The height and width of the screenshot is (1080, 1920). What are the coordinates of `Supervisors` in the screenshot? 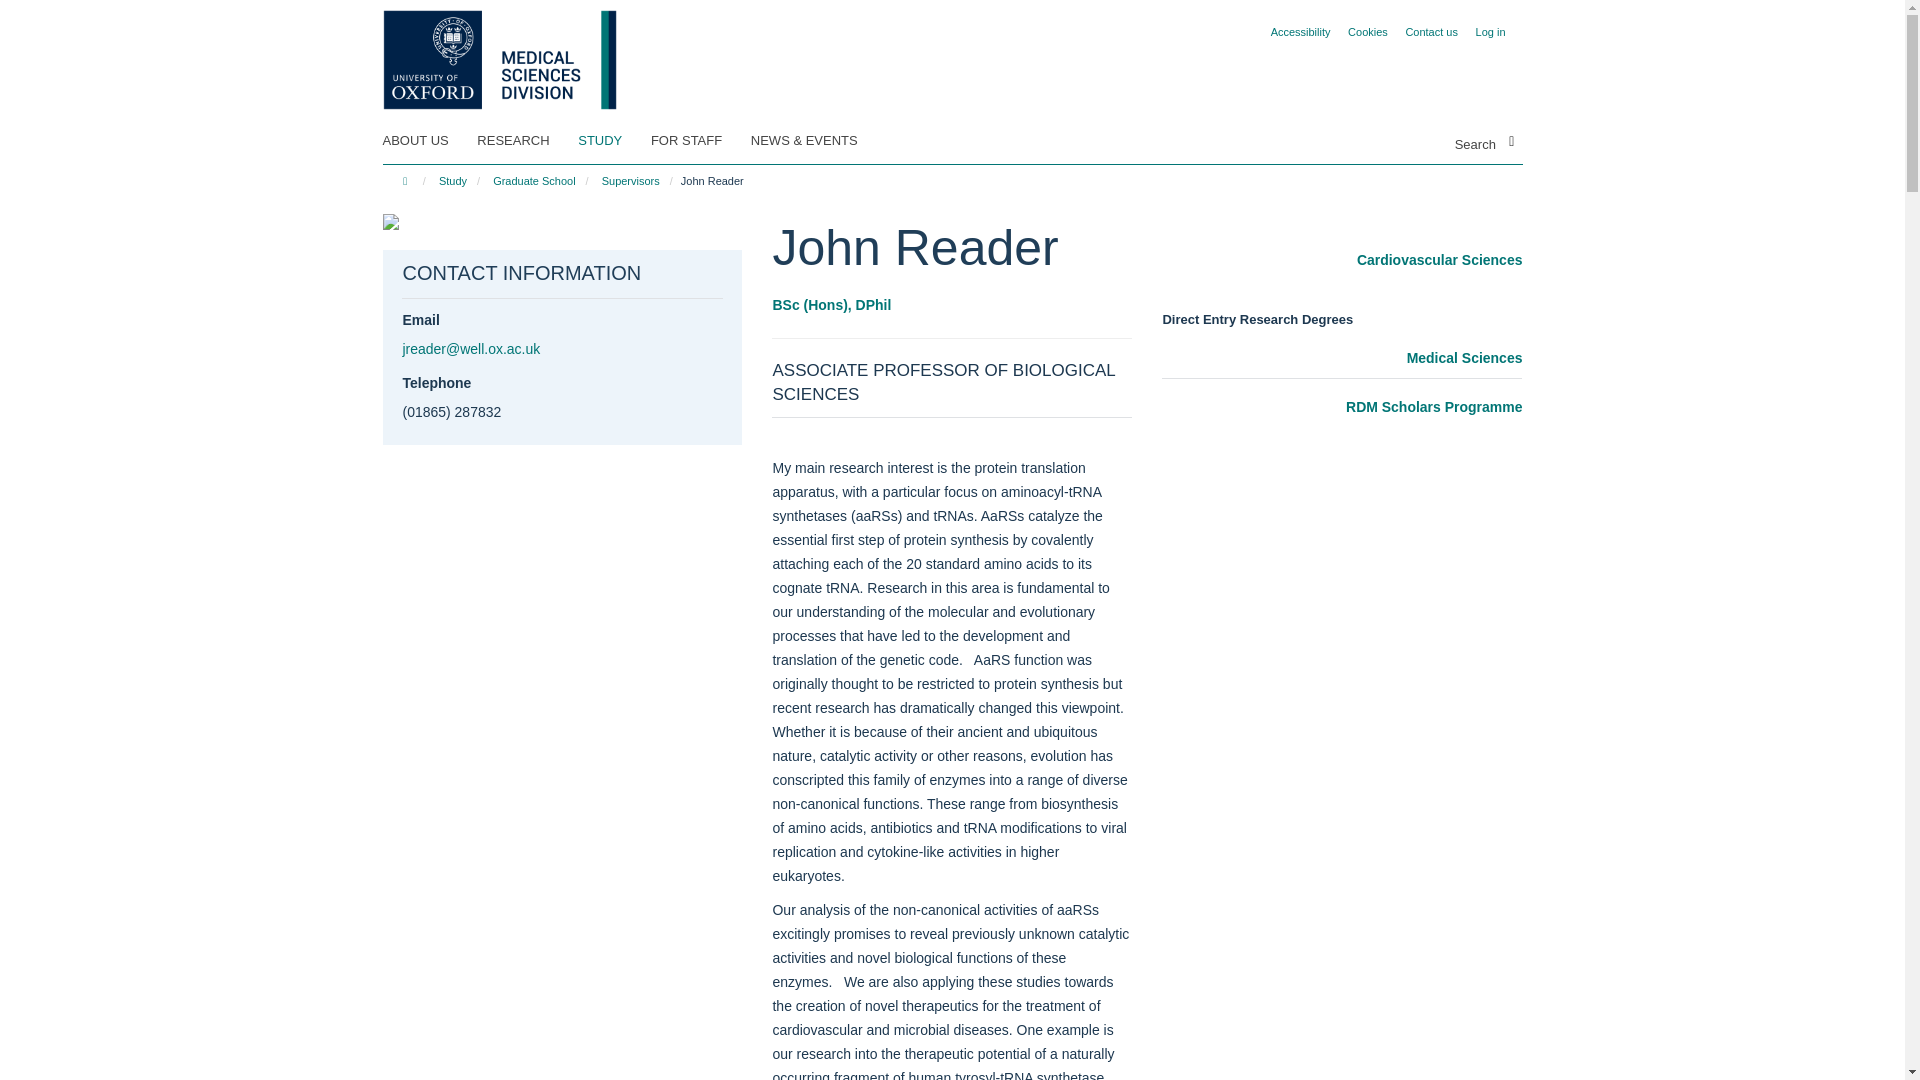 It's located at (630, 180).